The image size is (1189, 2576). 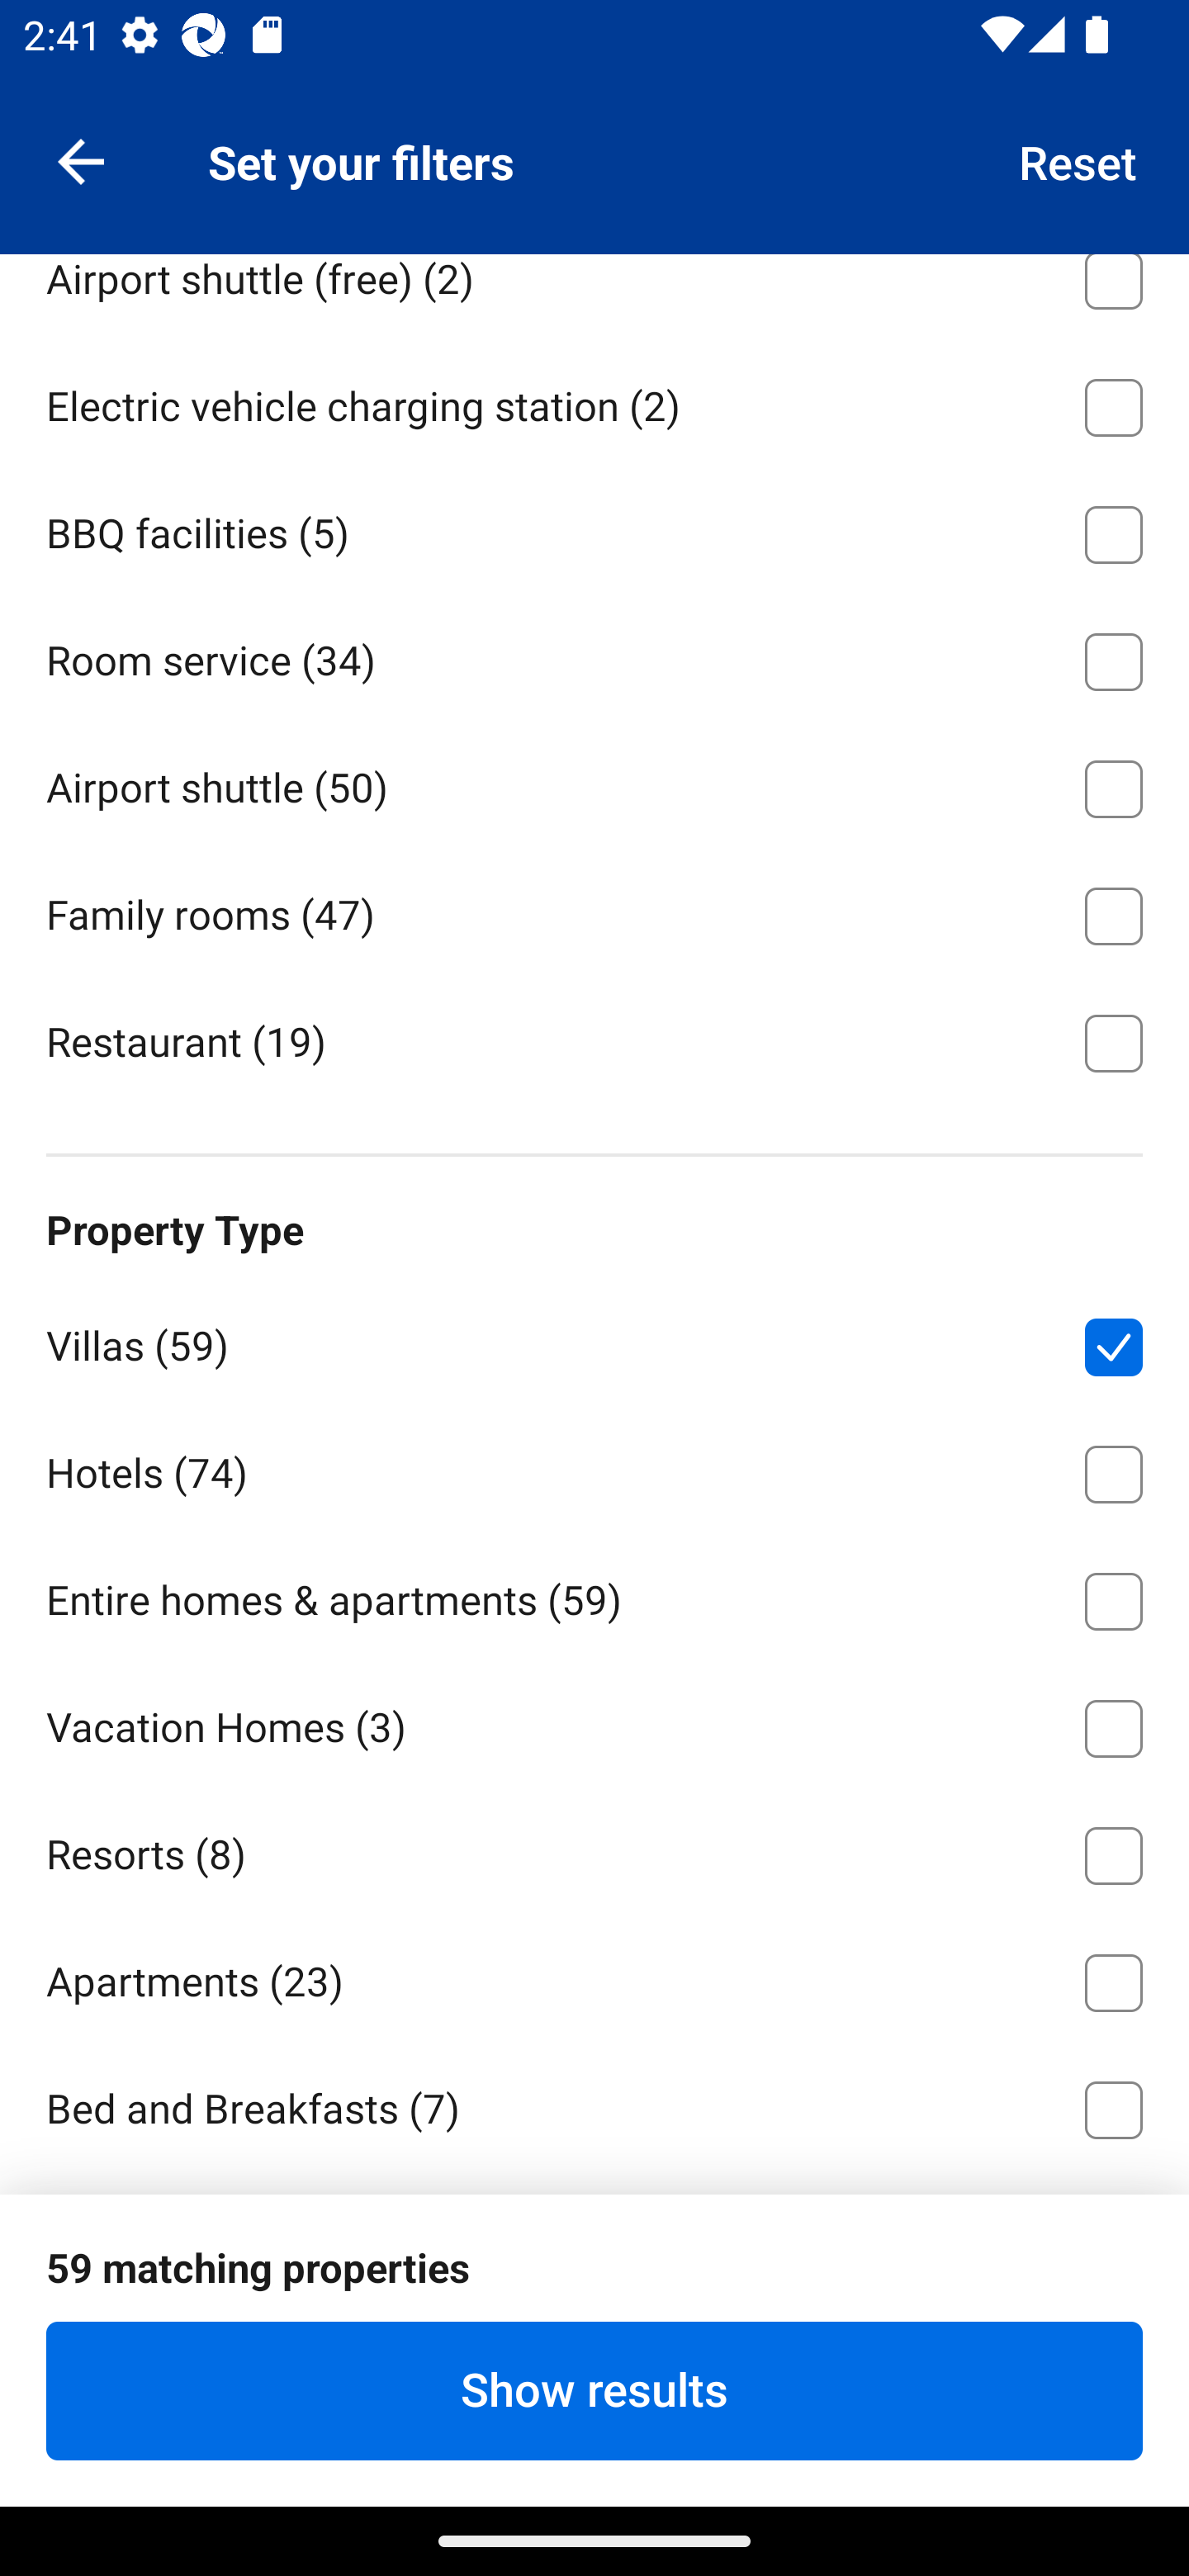 I want to click on Entire homes & apartments ⁦(59), so click(x=594, y=1595).